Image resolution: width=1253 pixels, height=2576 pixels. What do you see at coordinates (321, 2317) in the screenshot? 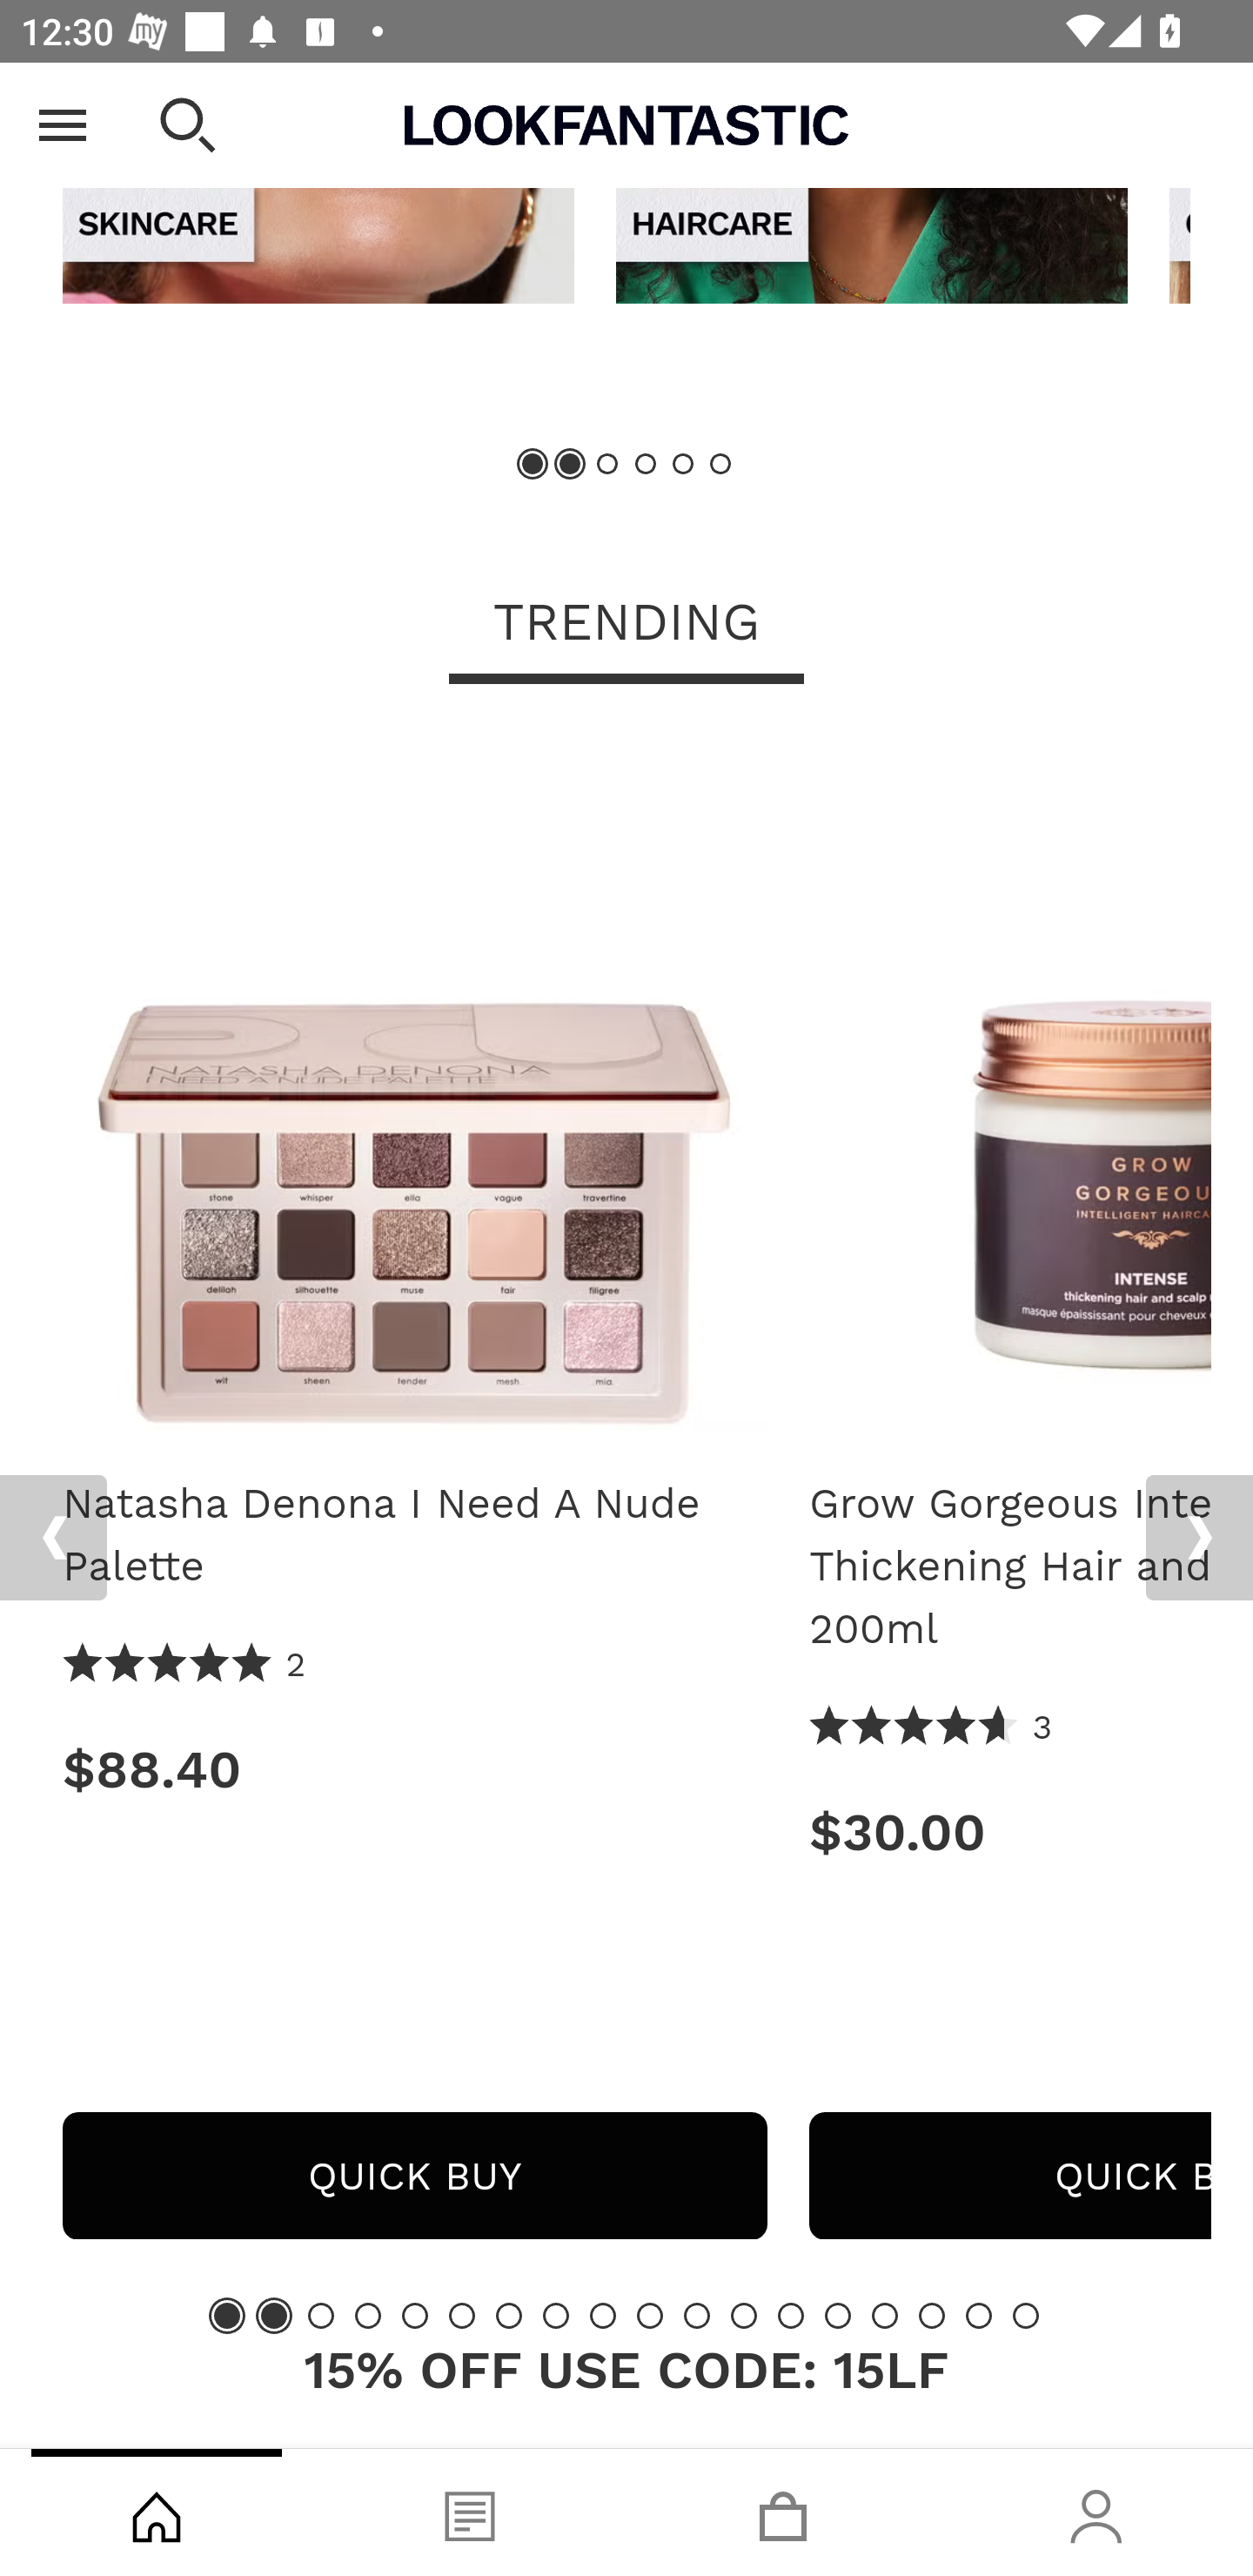
I see `Slide 3` at bounding box center [321, 2317].